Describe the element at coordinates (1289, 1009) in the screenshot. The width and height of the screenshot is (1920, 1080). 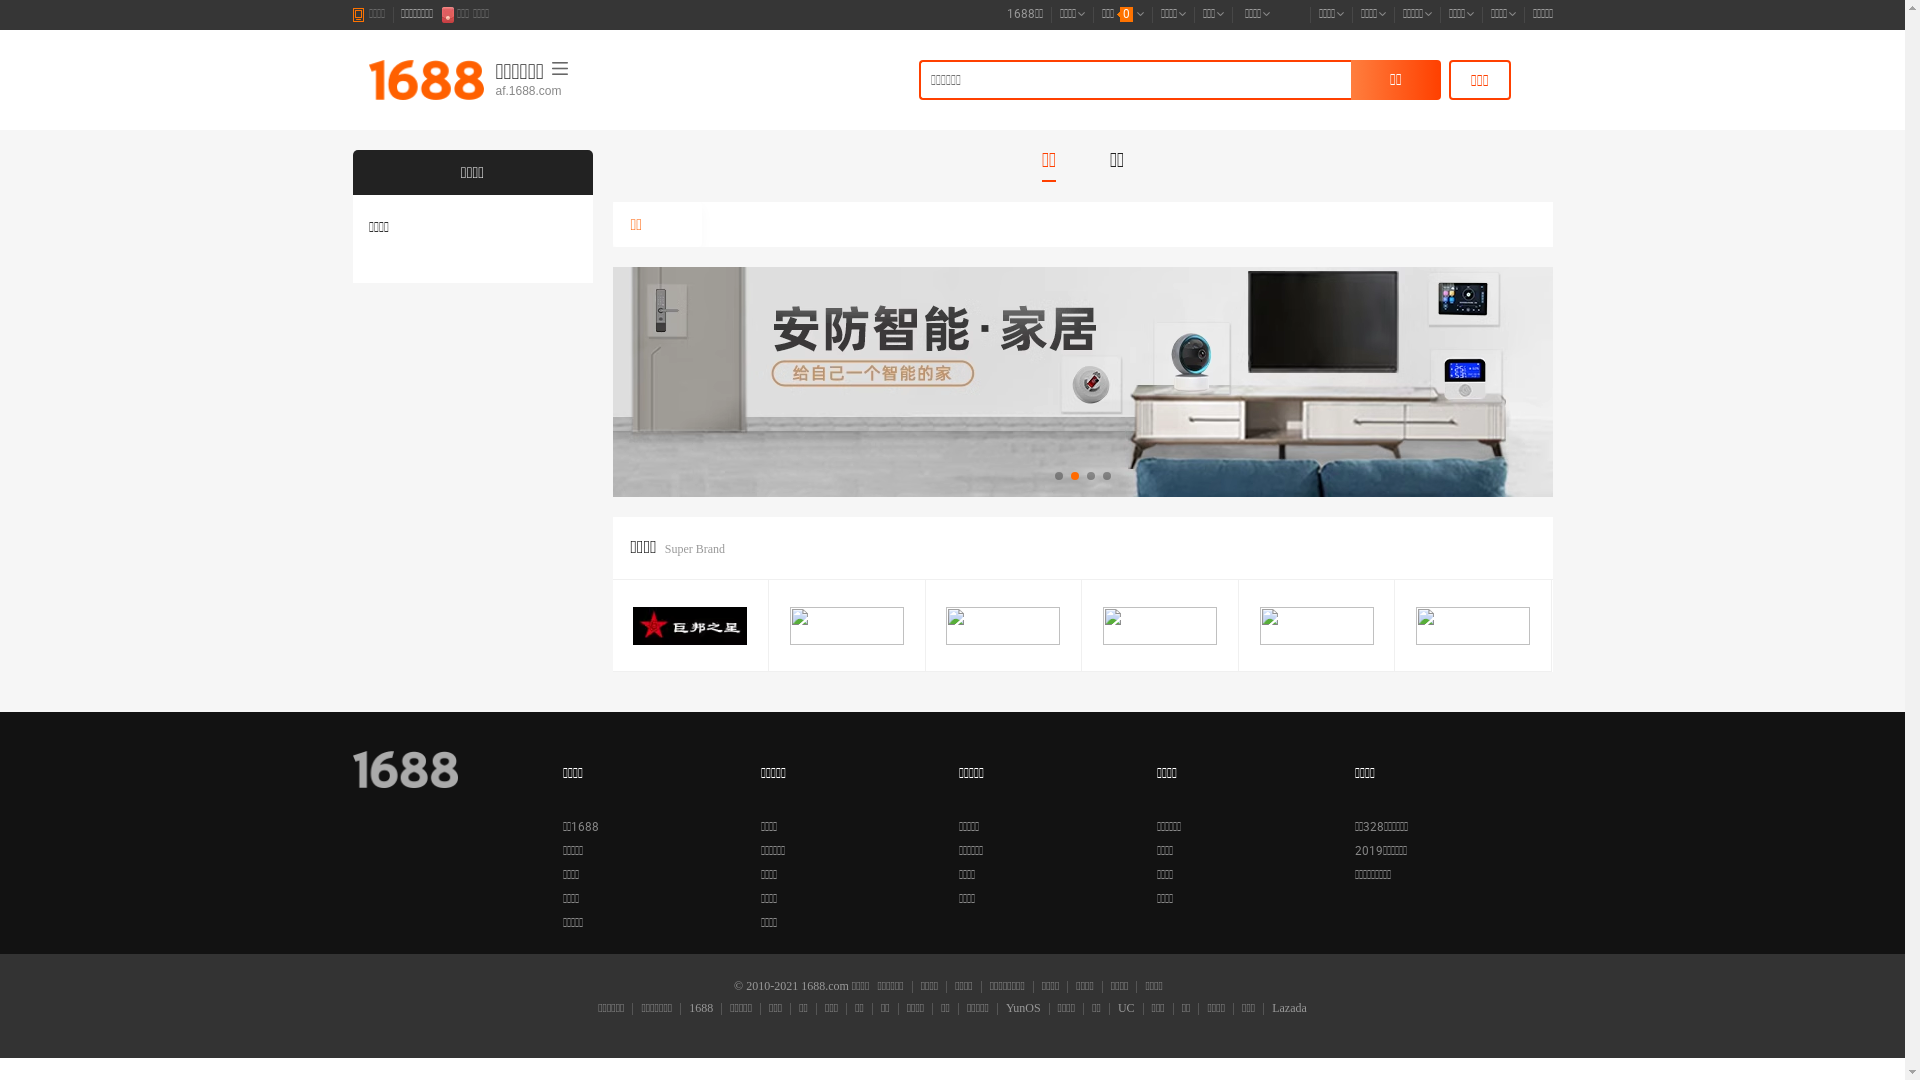
I see `Lazada` at that location.